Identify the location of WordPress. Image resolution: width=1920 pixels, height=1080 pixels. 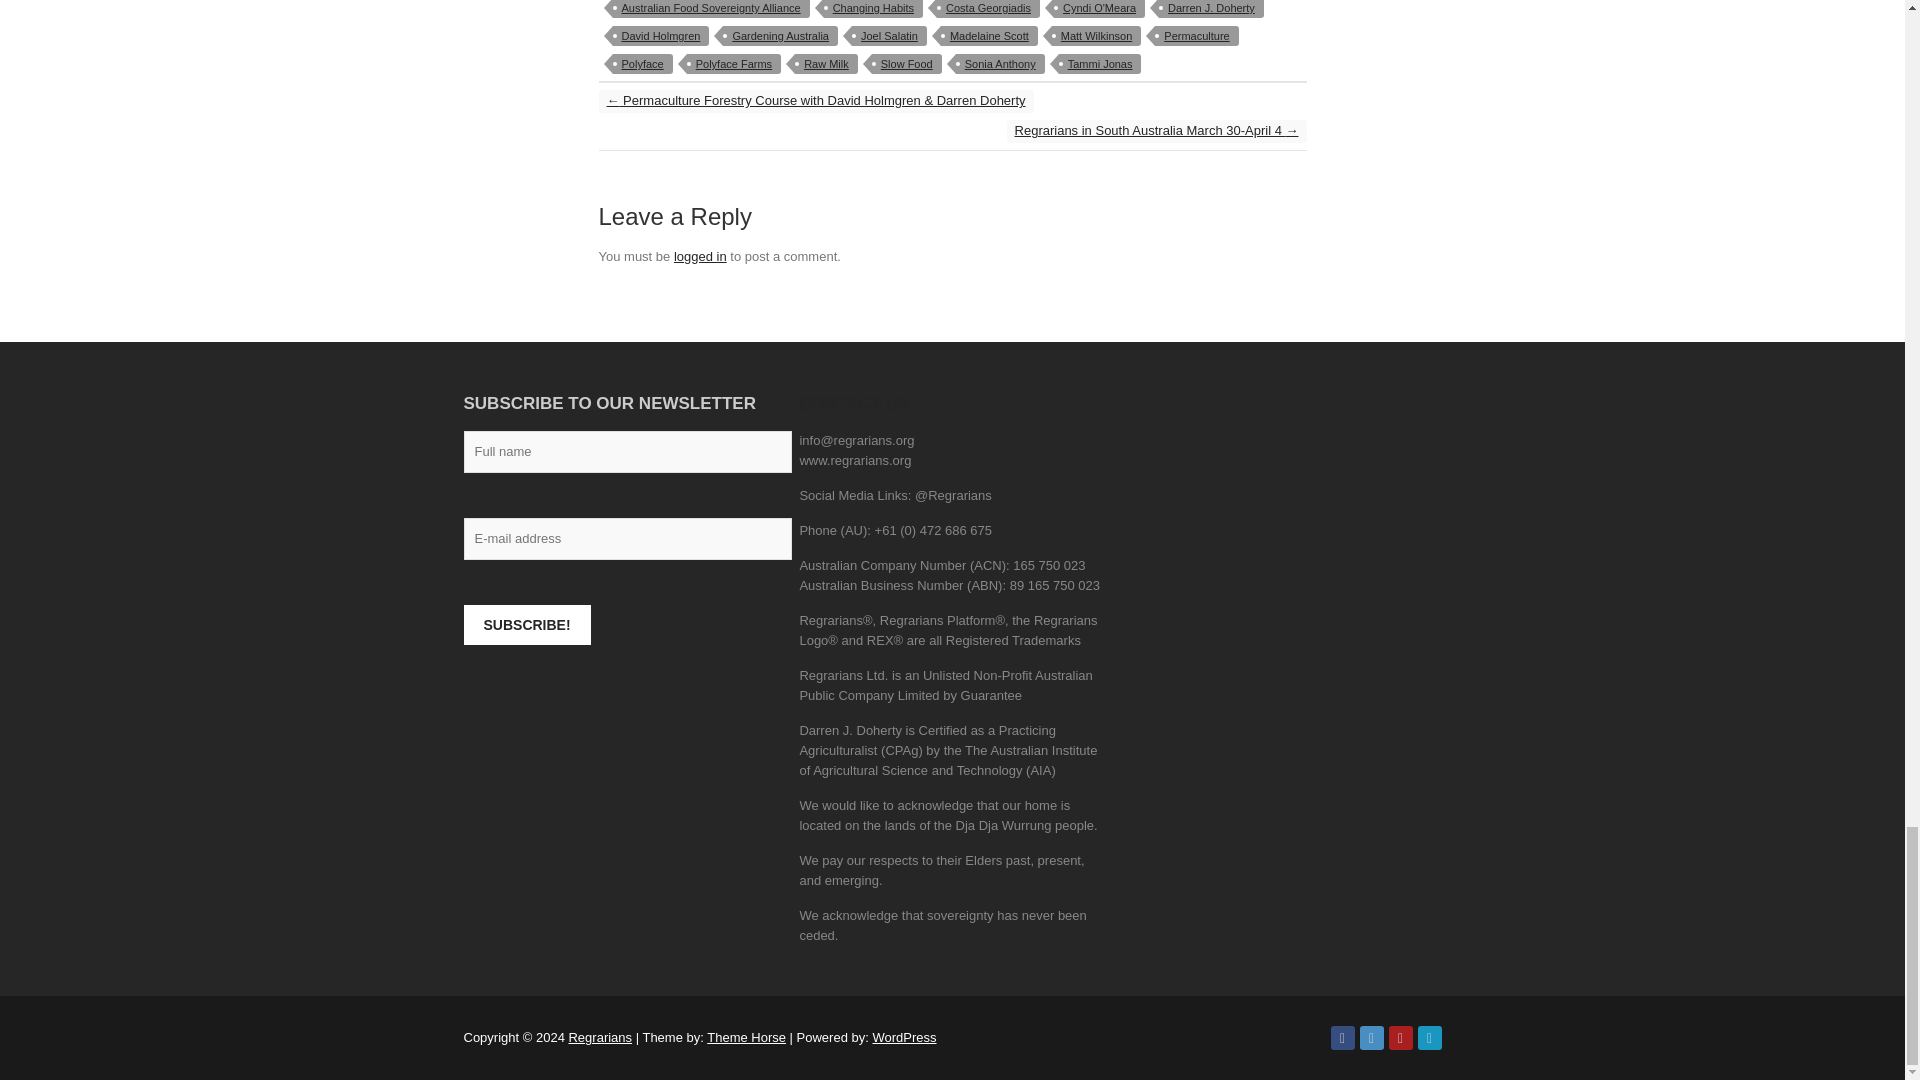
(904, 1038).